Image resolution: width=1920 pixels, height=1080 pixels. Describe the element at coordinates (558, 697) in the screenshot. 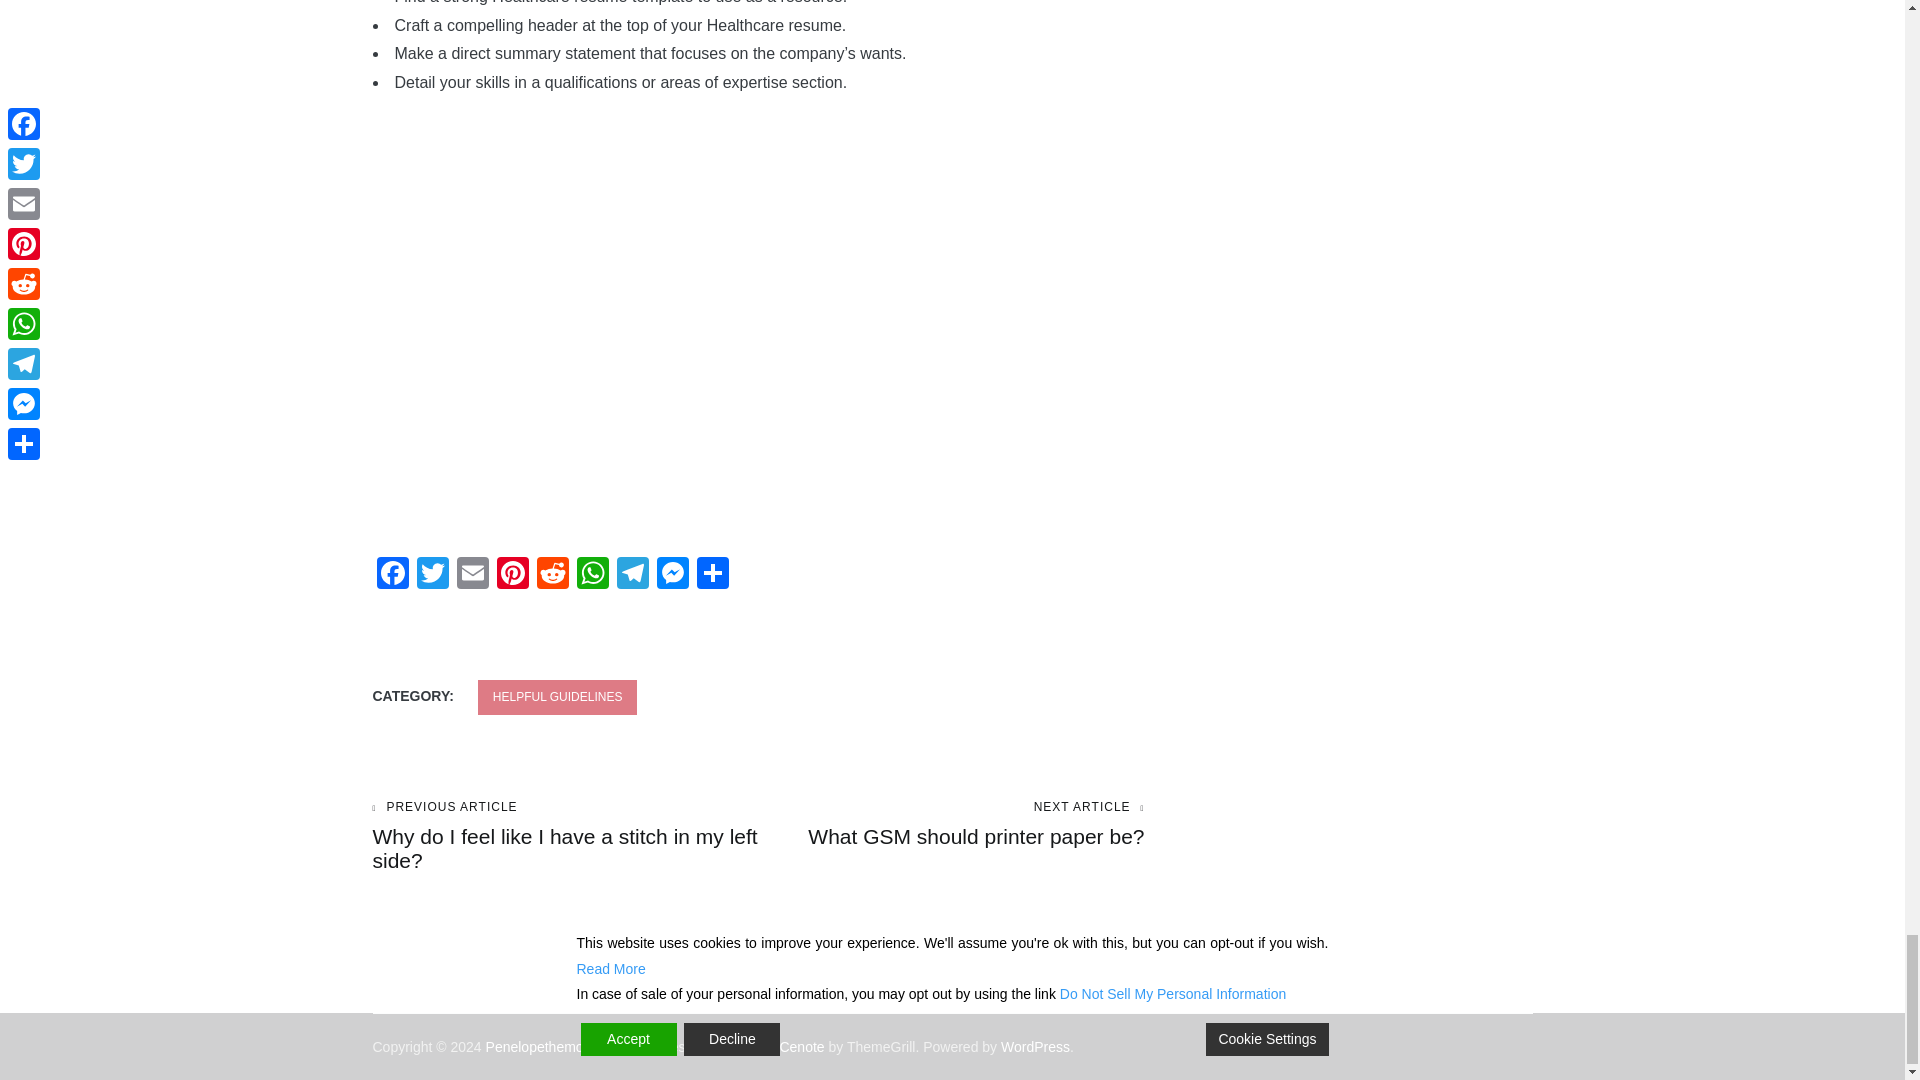

I see `HELPFUL GUIDELINES` at that location.